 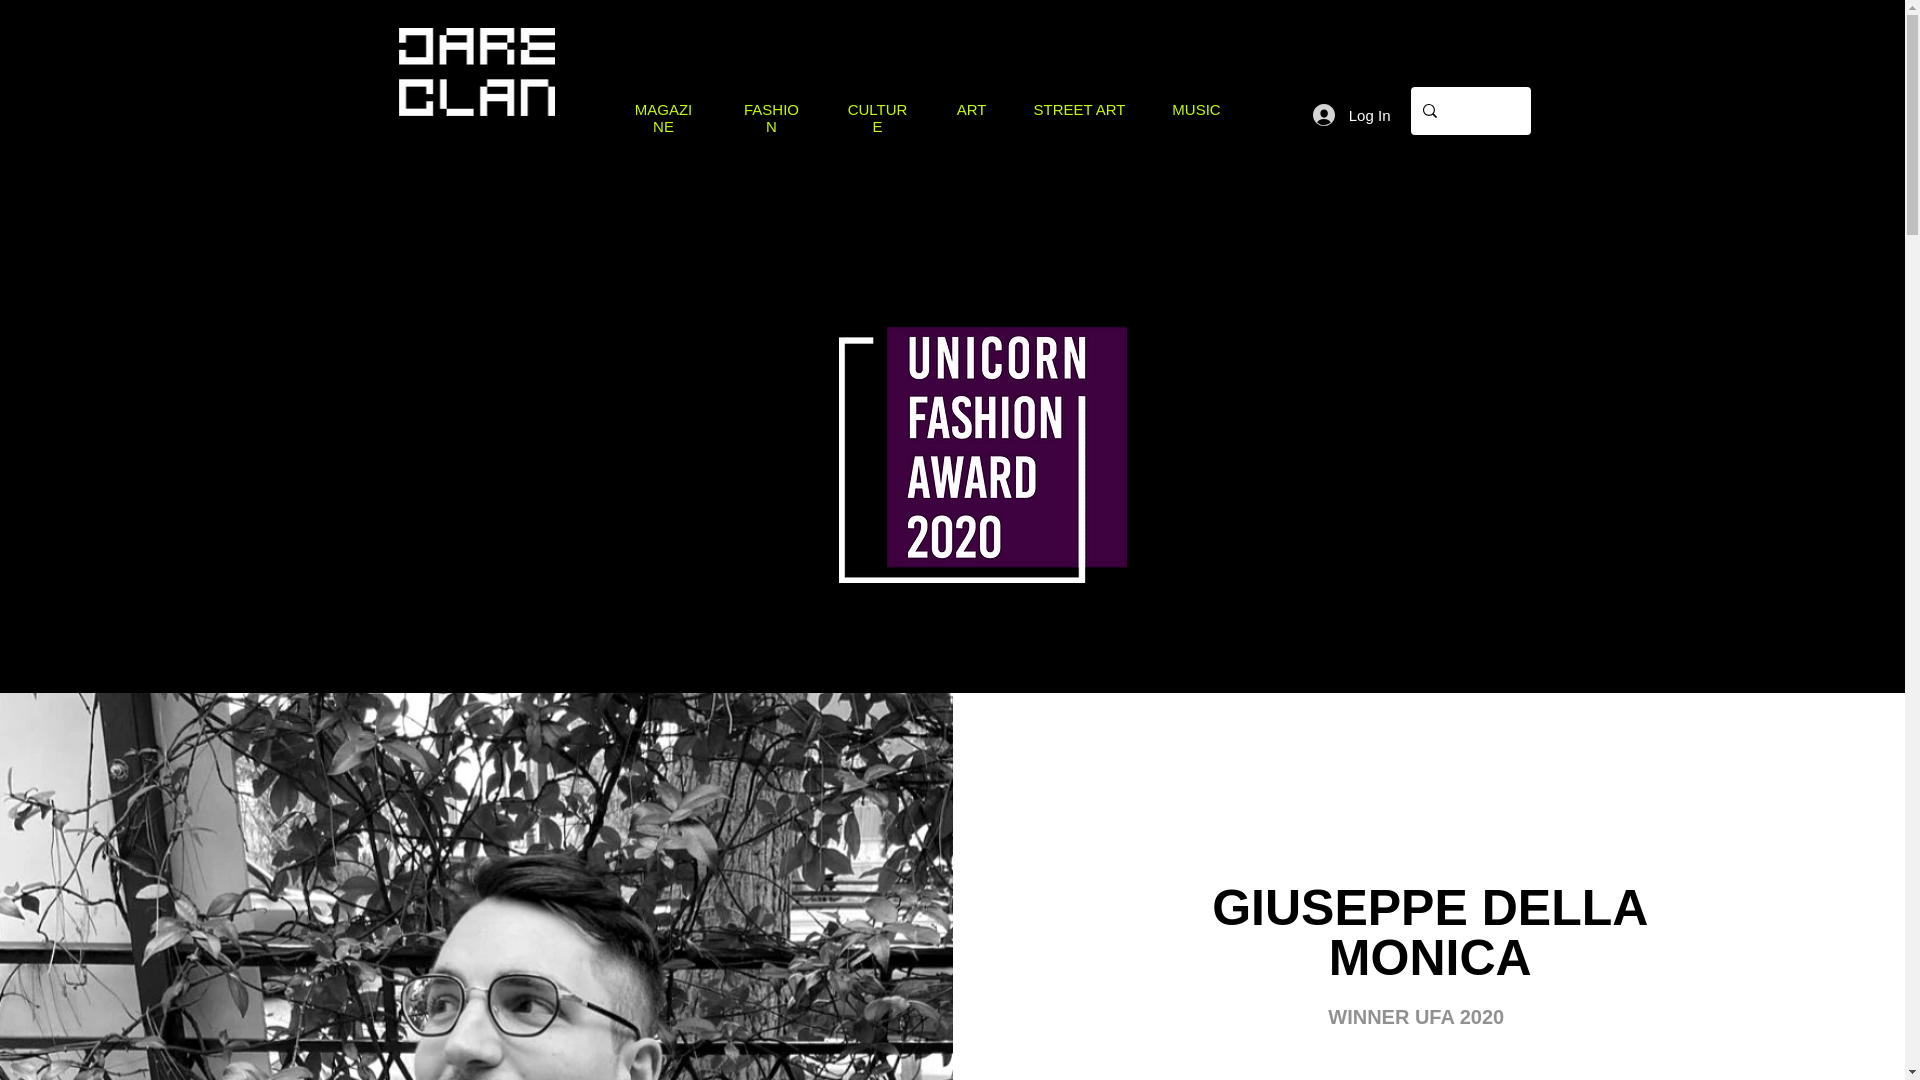 What do you see at coordinates (1195, 109) in the screenshot?
I see `MUSIC` at bounding box center [1195, 109].